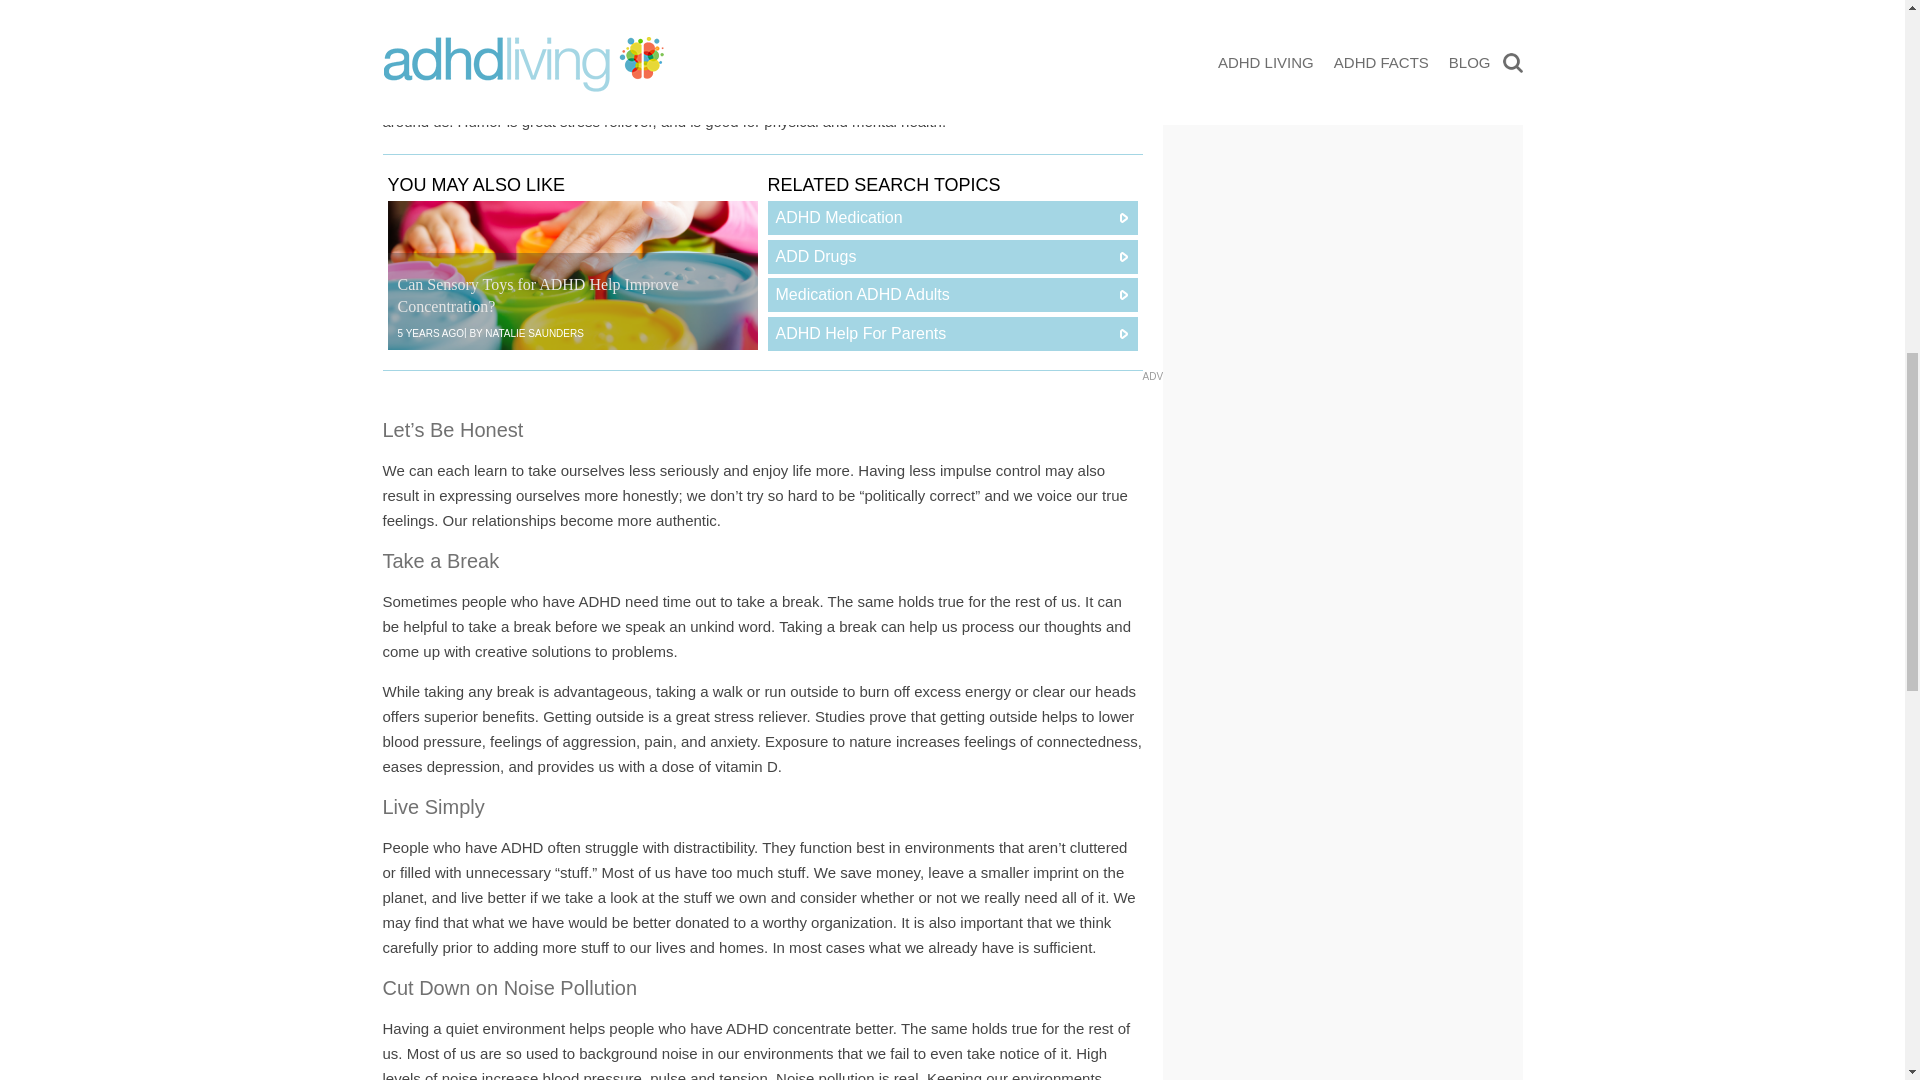  What do you see at coordinates (953, 294) in the screenshot?
I see `Medication ADHD Adults` at bounding box center [953, 294].